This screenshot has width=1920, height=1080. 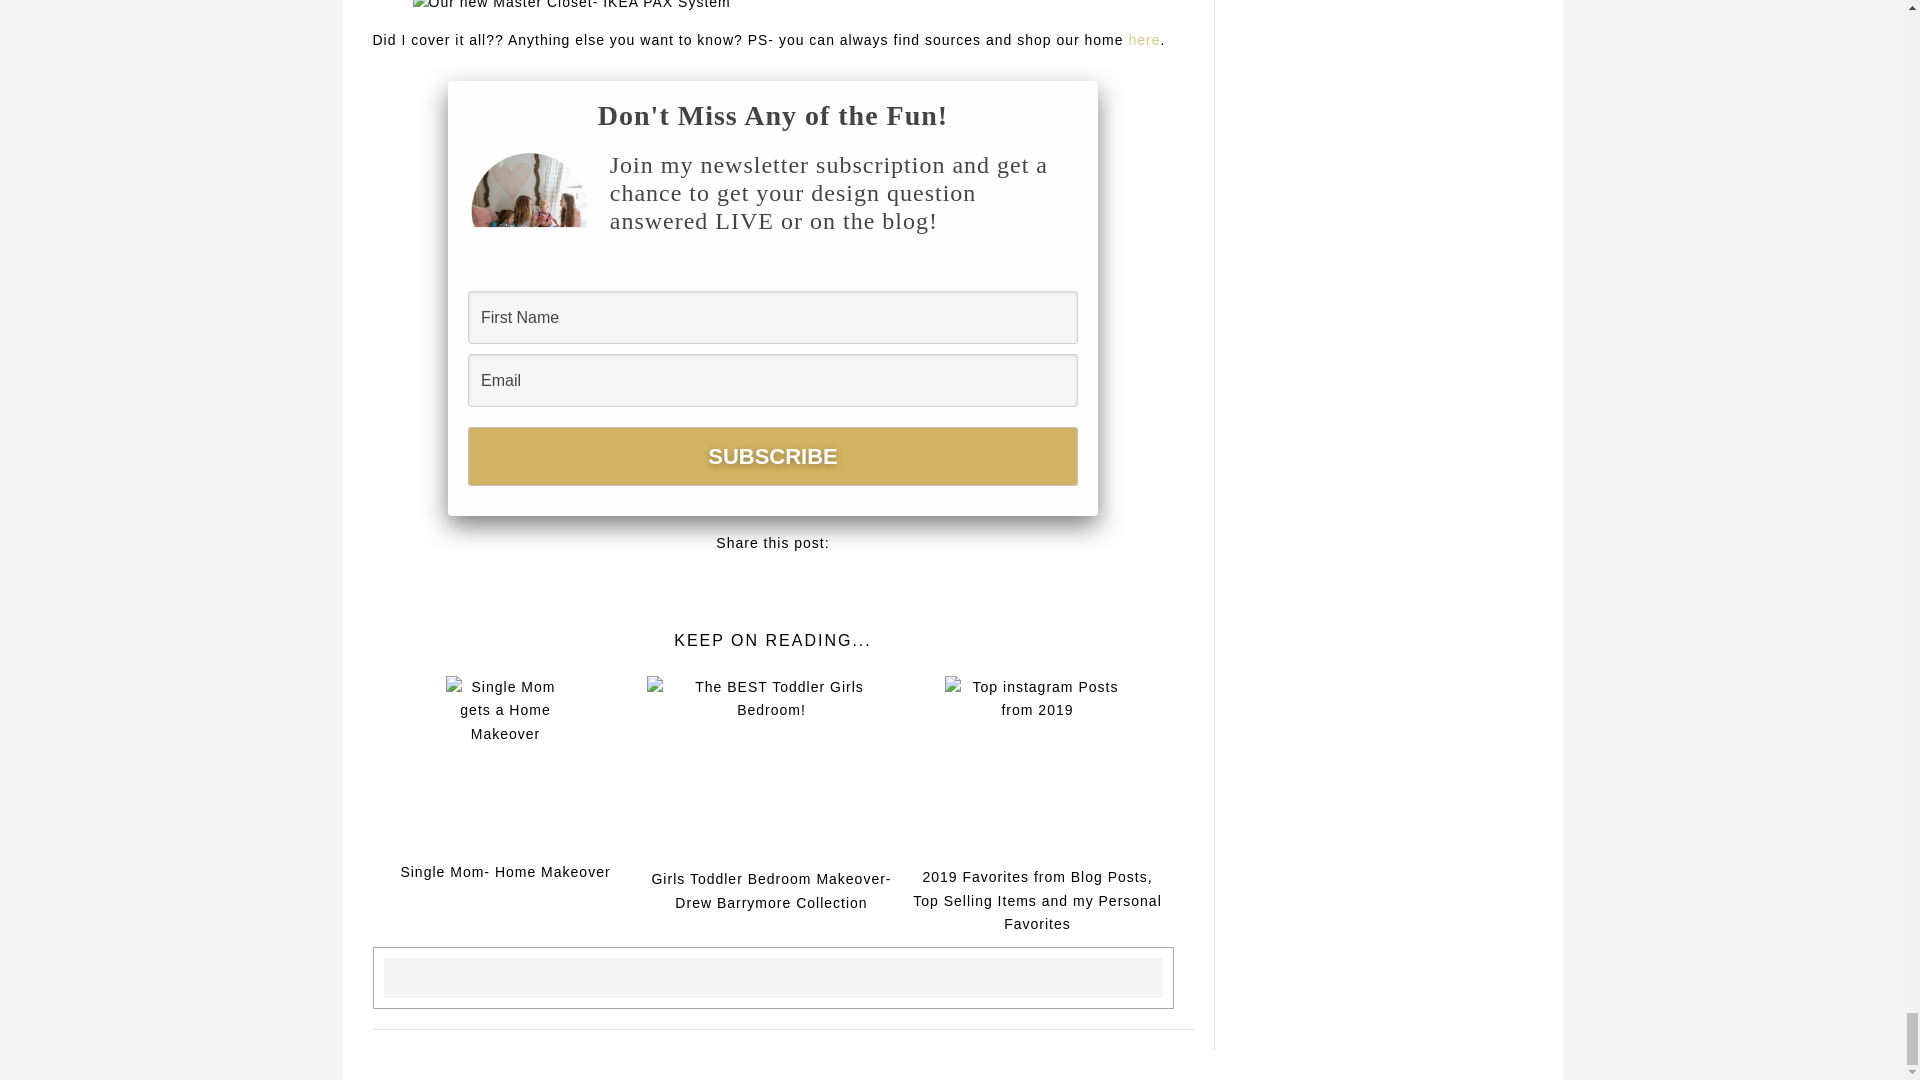 What do you see at coordinates (504, 872) in the screenshot?
I see `Permanent Link to Single Mom- Home Makeover` at bounding box center [504, 872].